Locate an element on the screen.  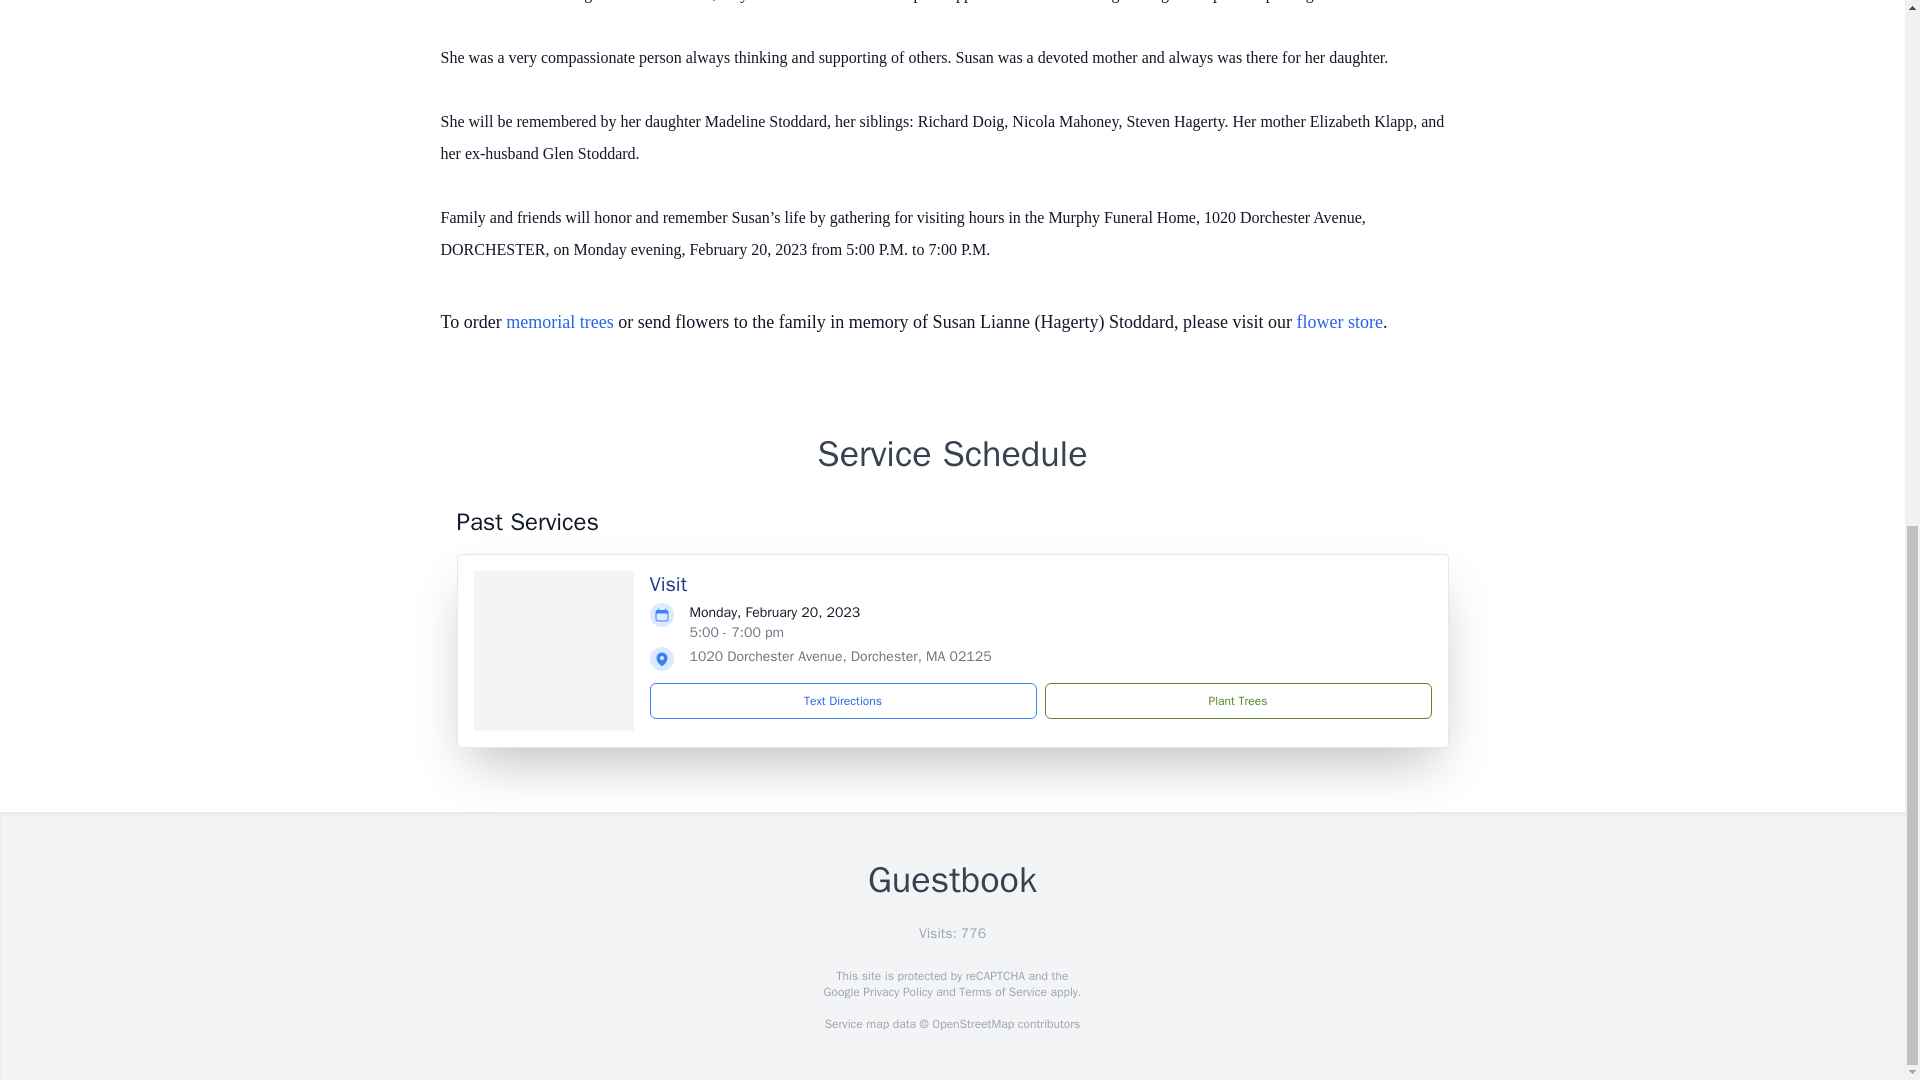
Terms of Service is located at coordinates (1002, 992).